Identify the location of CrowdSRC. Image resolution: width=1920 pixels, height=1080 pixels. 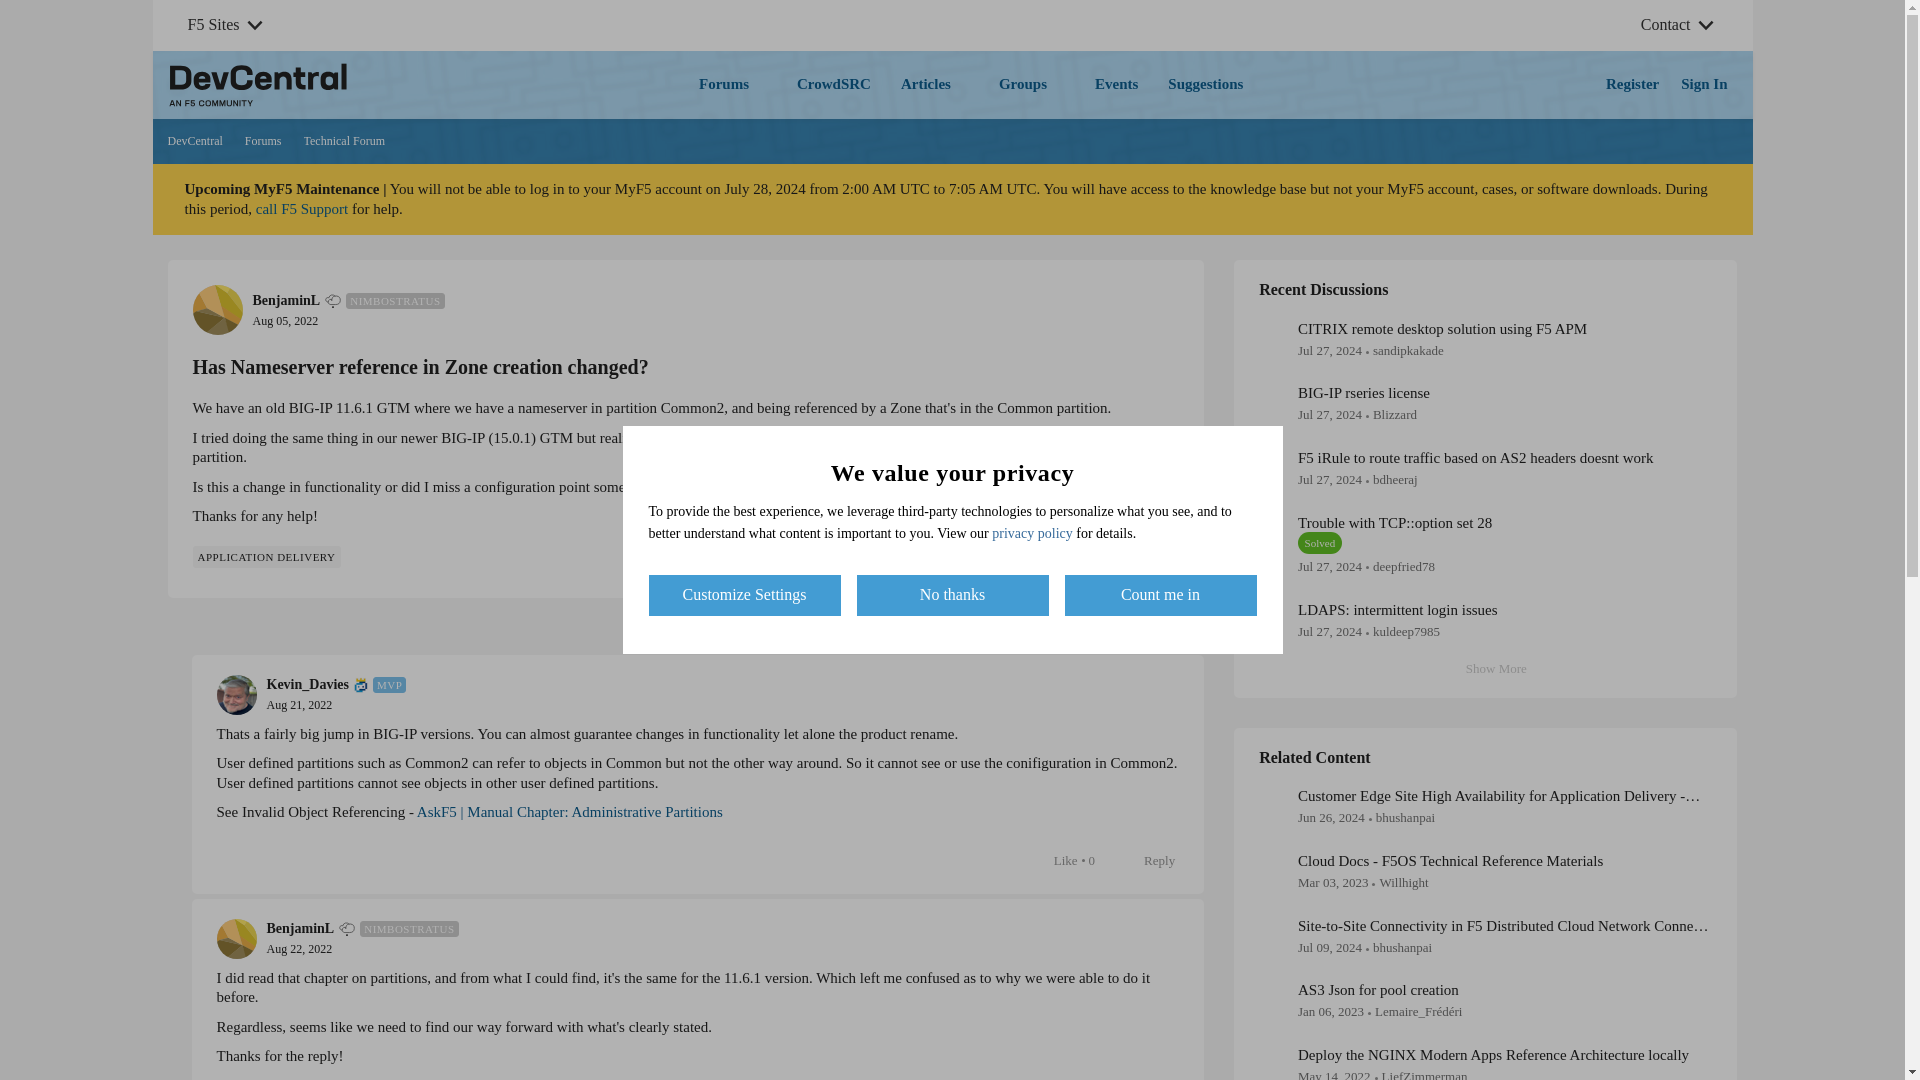
(284, 321).